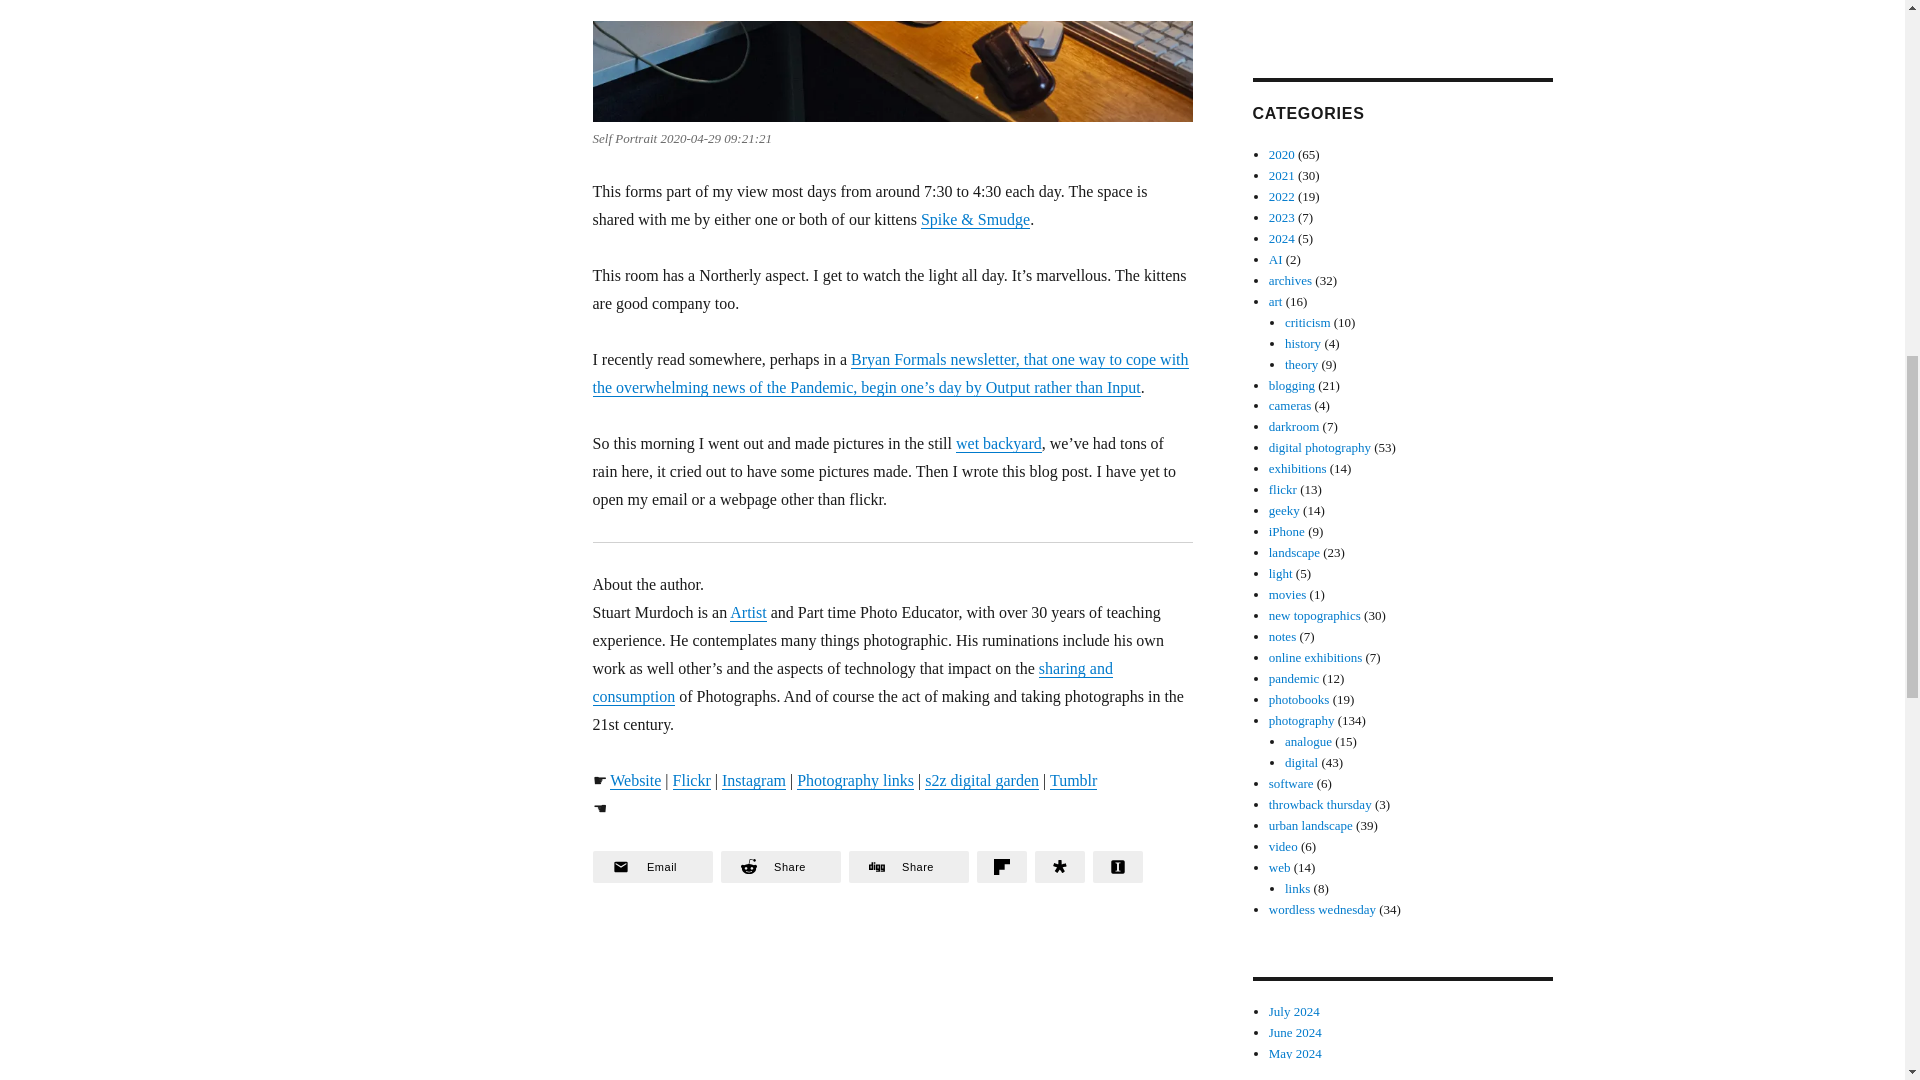 This screenshot has height=1080, width=1920. I want to click on Artist, so click(748, 612).